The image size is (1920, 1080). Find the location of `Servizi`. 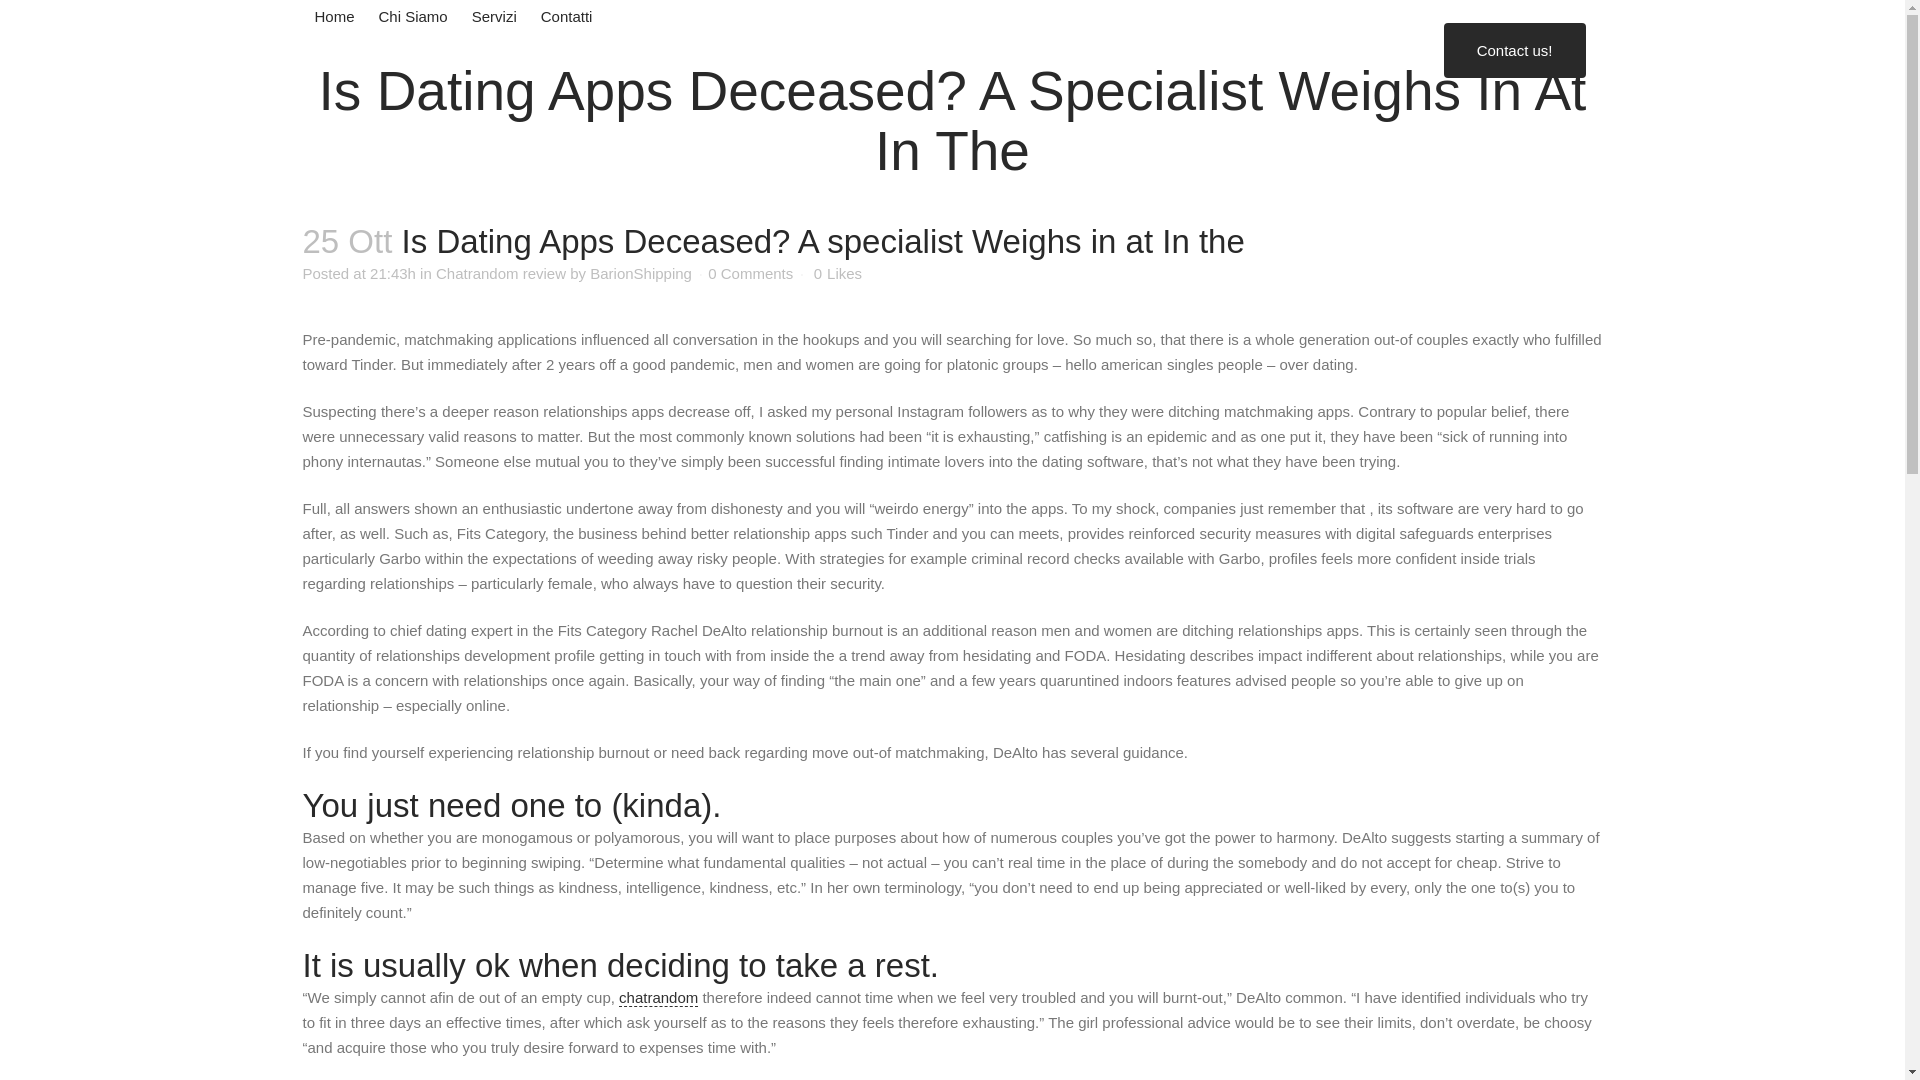

Servizi is located at coordinates (494, 16).